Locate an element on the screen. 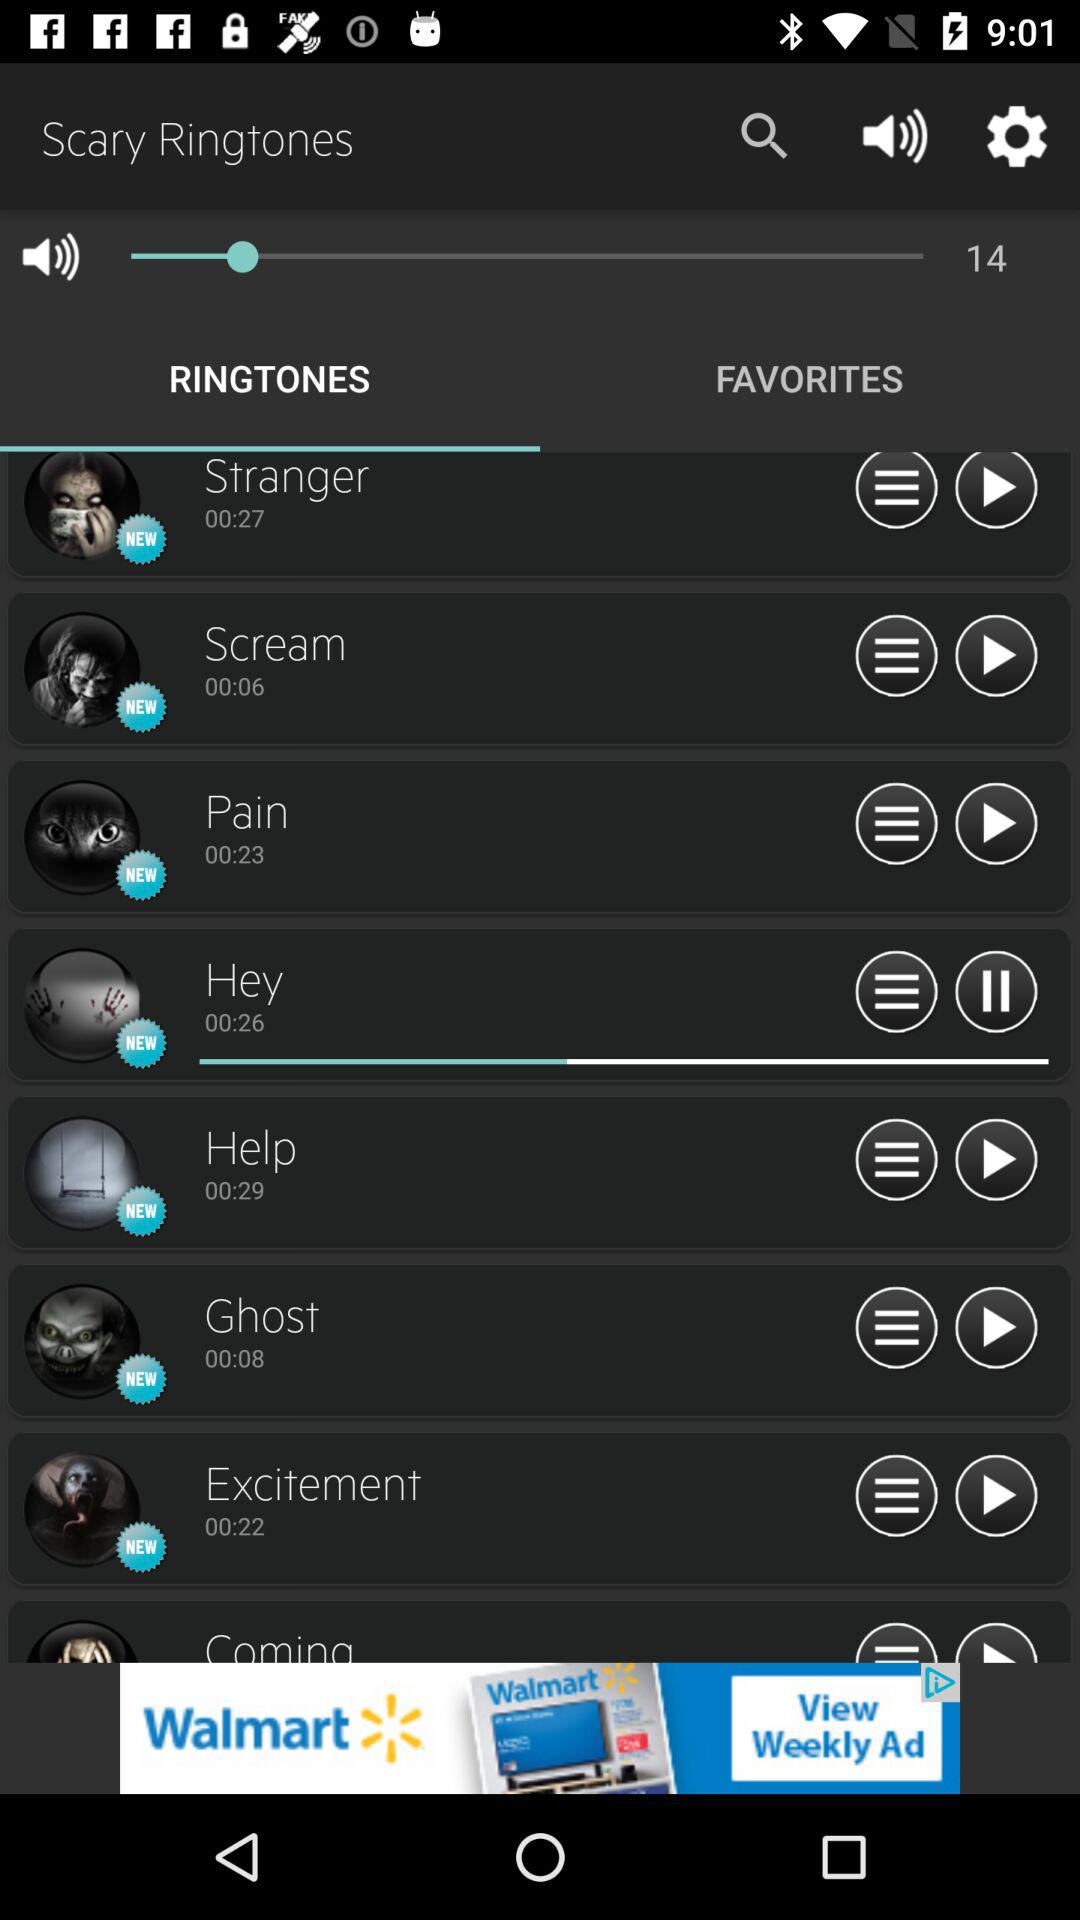 The width and height of the screenshot is (1080, 1920). see more options about this ringtone is located at coordinates (81, 1006).